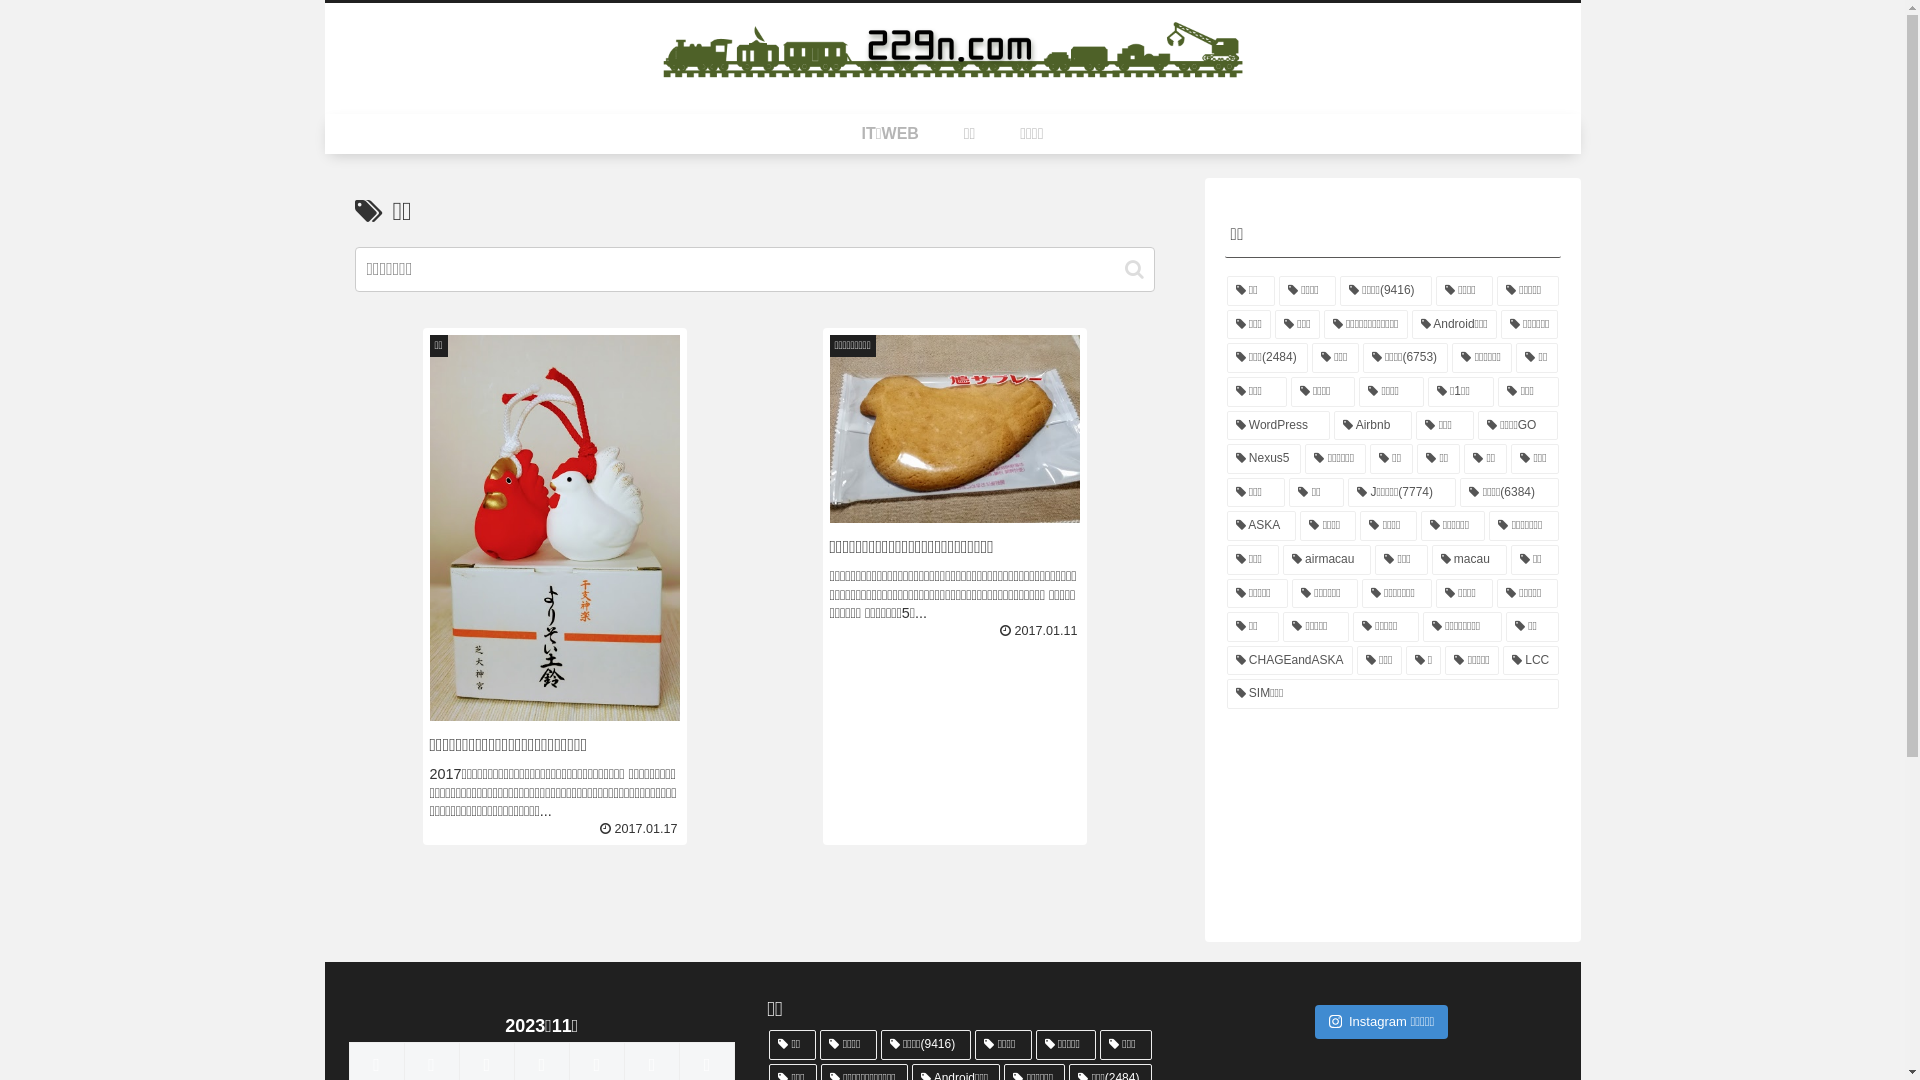 This screenshot has height=1080, width=1920. I want to click on CHAGEandASKA, so click(1289, 661).